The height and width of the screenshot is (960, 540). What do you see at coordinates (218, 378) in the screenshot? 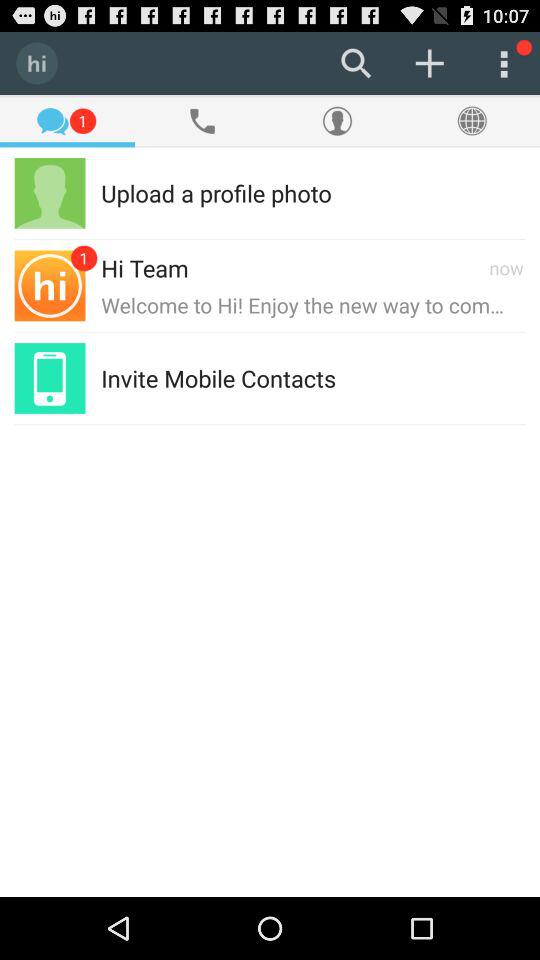
I see `swipe to the invite mobile contacts` at bounding box center [218, 378].